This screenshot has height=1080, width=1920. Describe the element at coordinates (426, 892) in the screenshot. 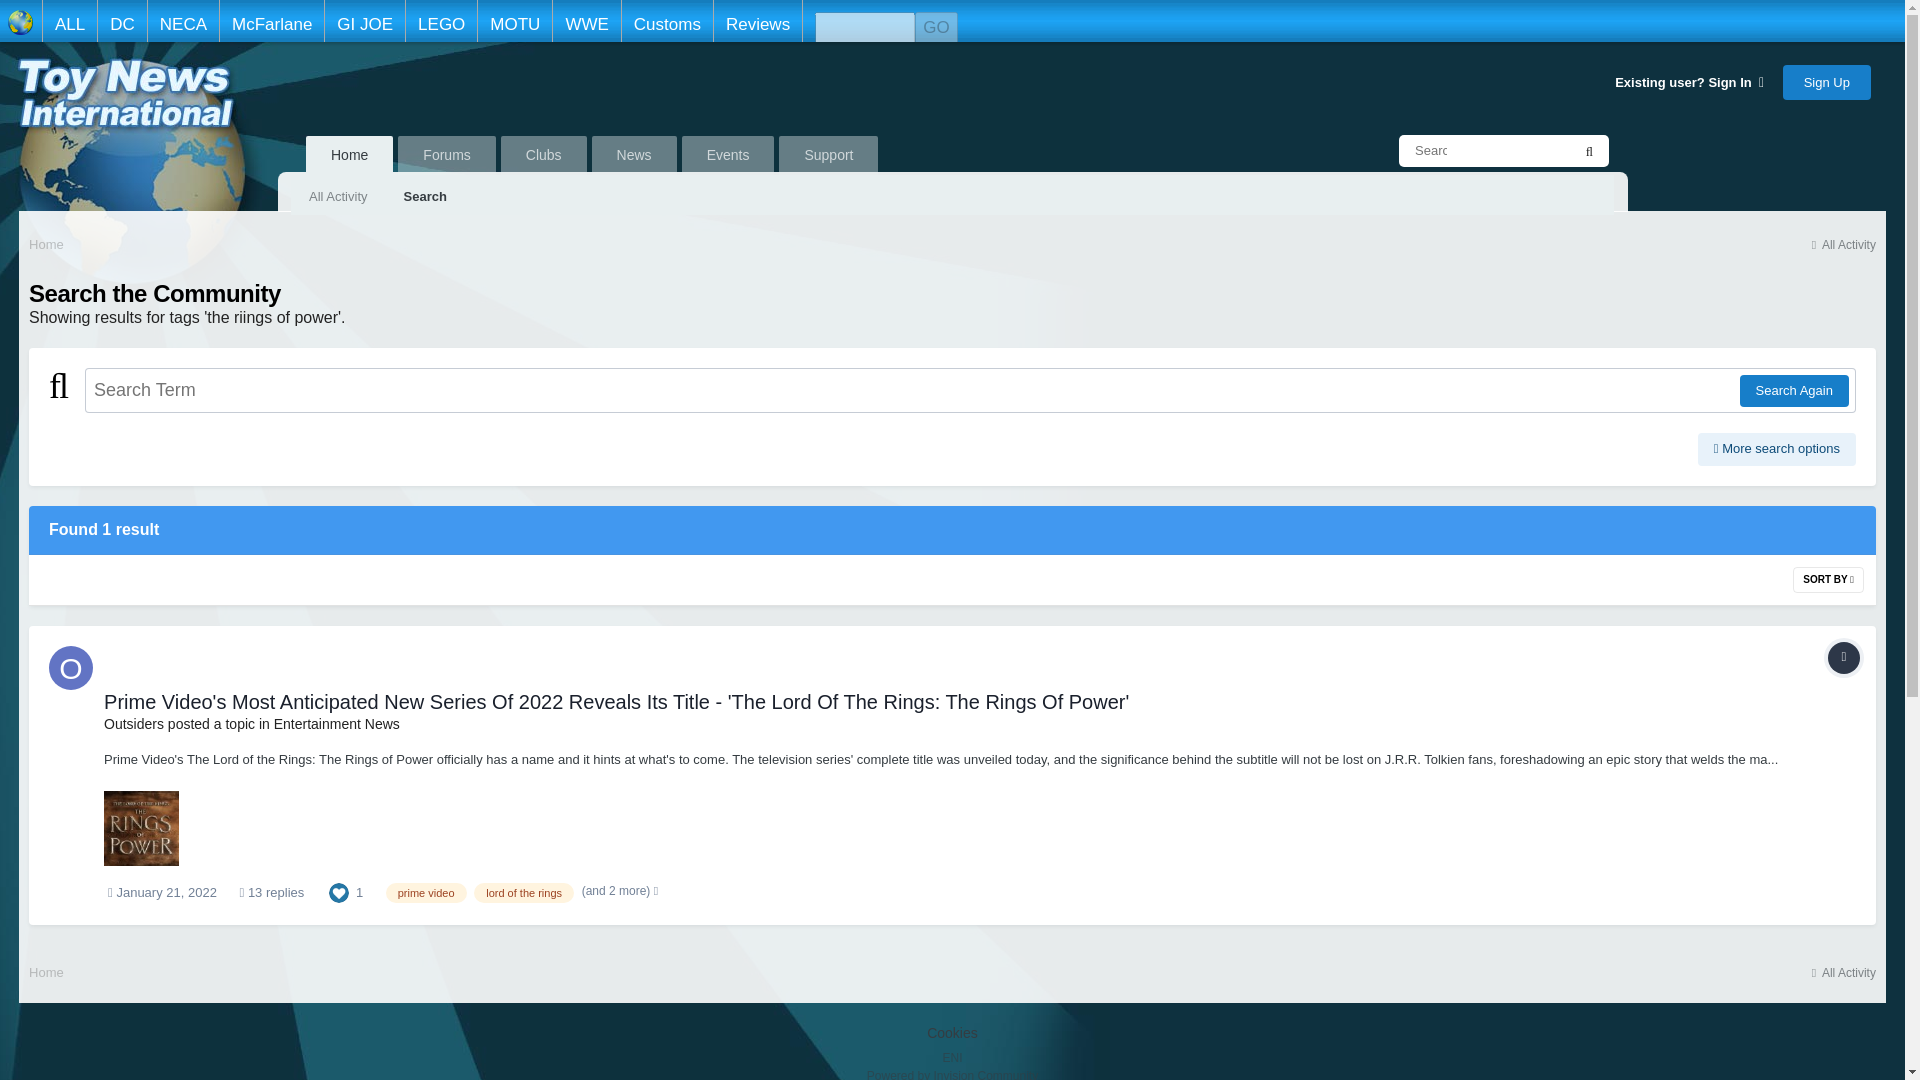

I see `Find other content tagged with 'prime video'` at that location.